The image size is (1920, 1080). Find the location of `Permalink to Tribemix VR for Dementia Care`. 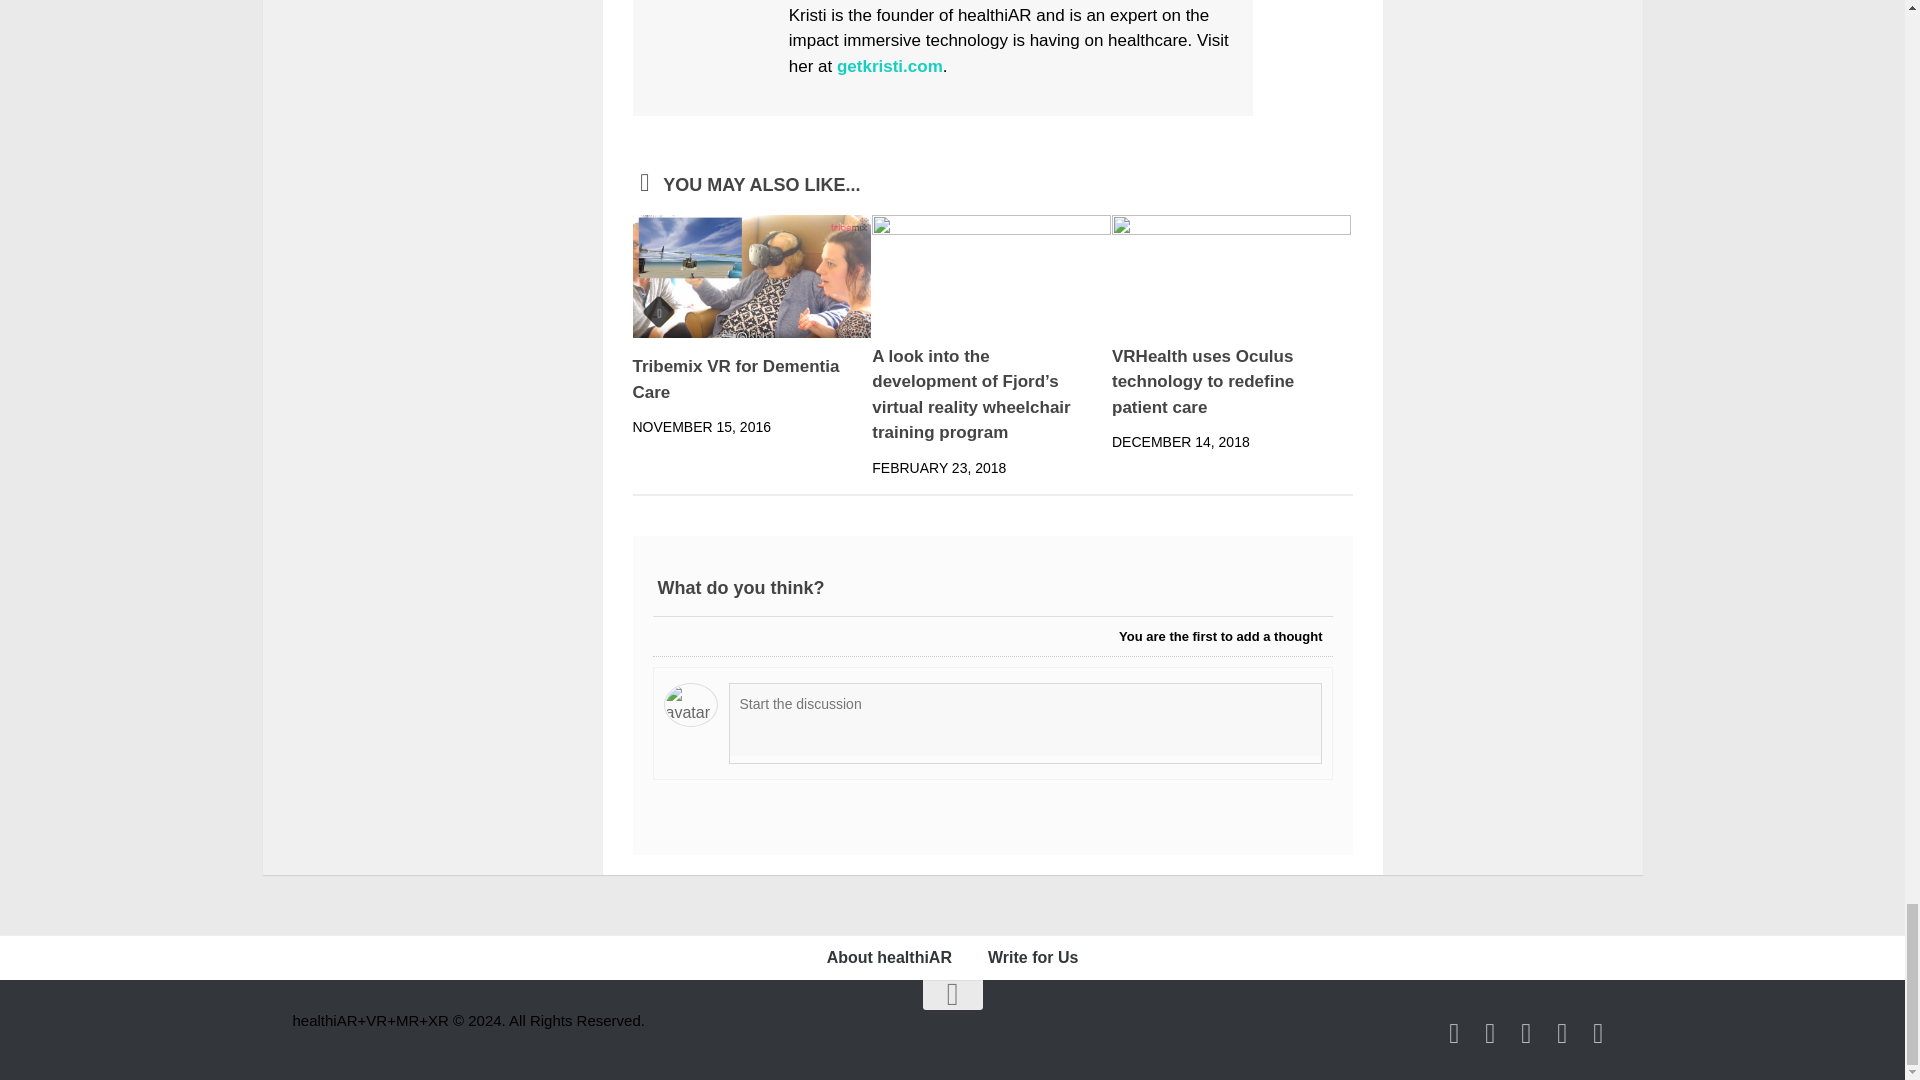

Permalink to Tribemix VR for Dementia Care is located at coordinates (735, 379).